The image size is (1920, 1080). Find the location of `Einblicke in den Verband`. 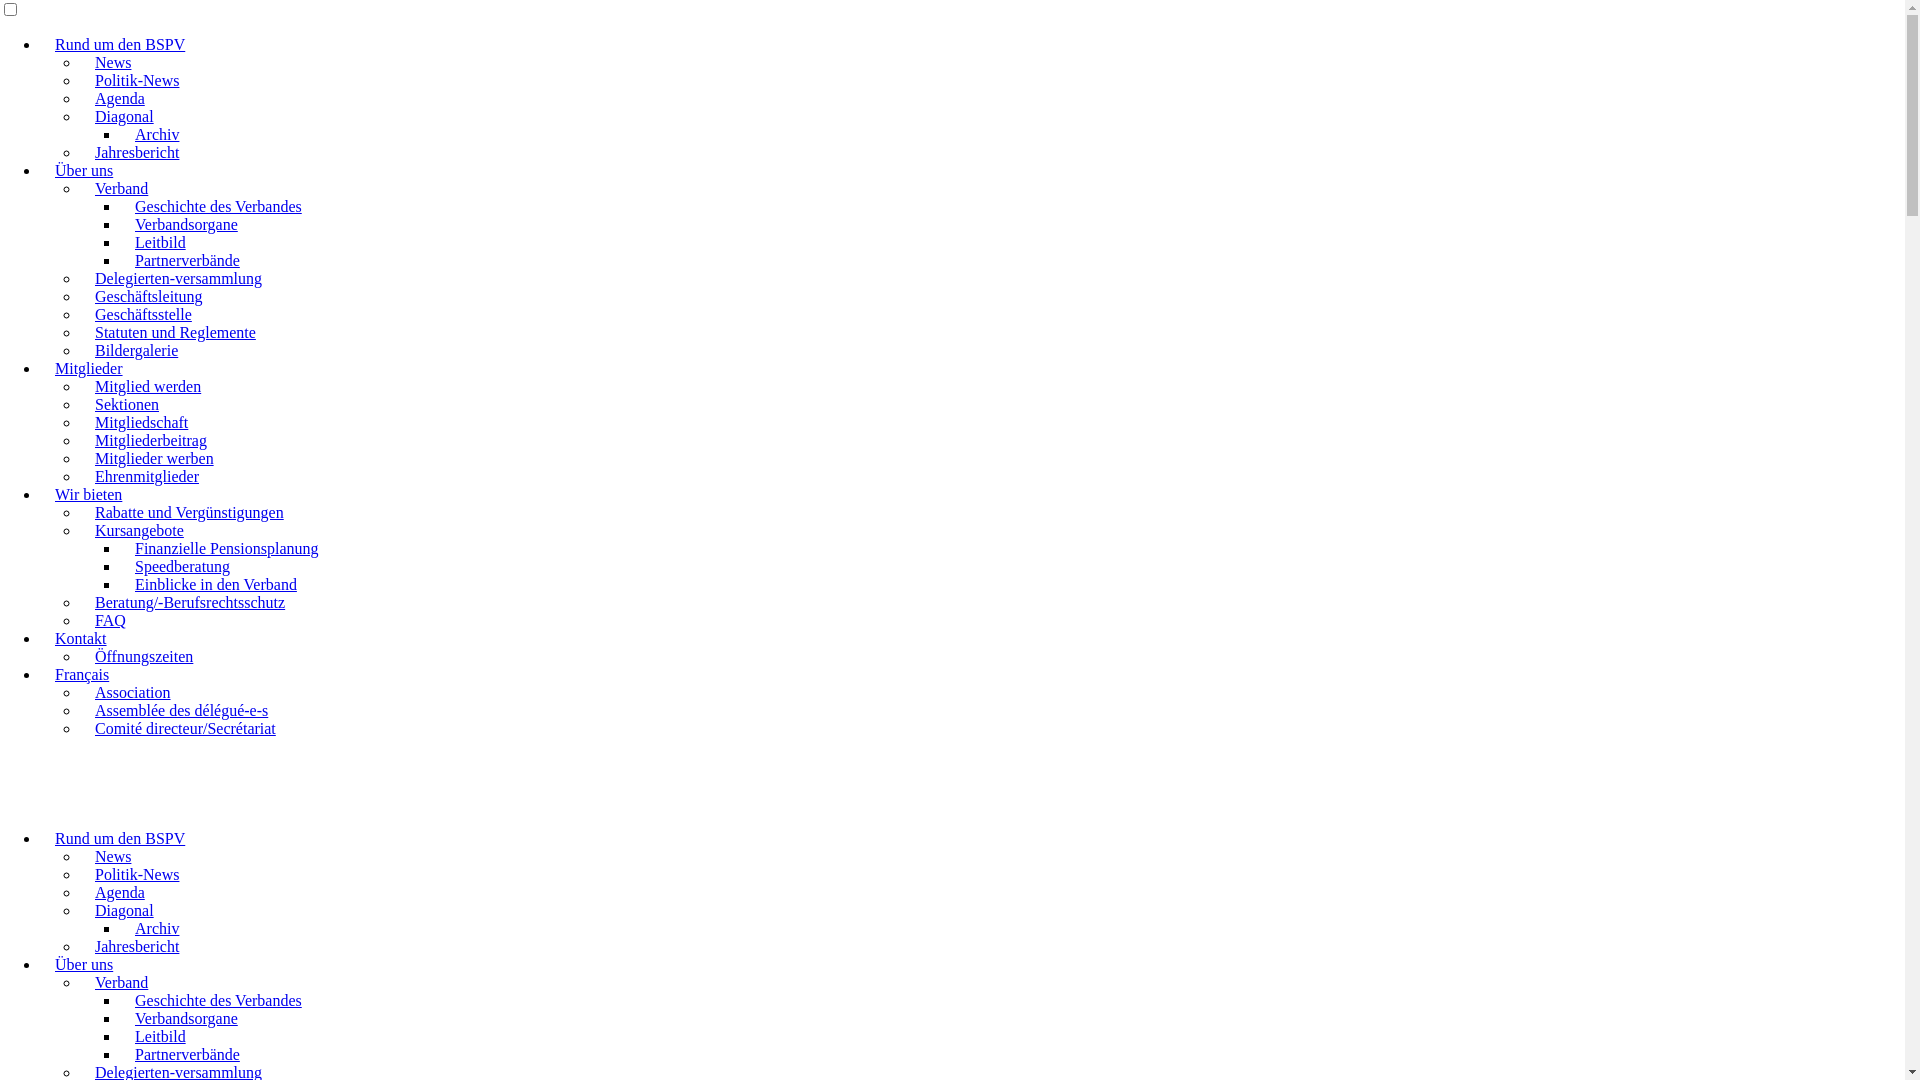

Einblicke in den Verband is located at coordinates (216, 584).